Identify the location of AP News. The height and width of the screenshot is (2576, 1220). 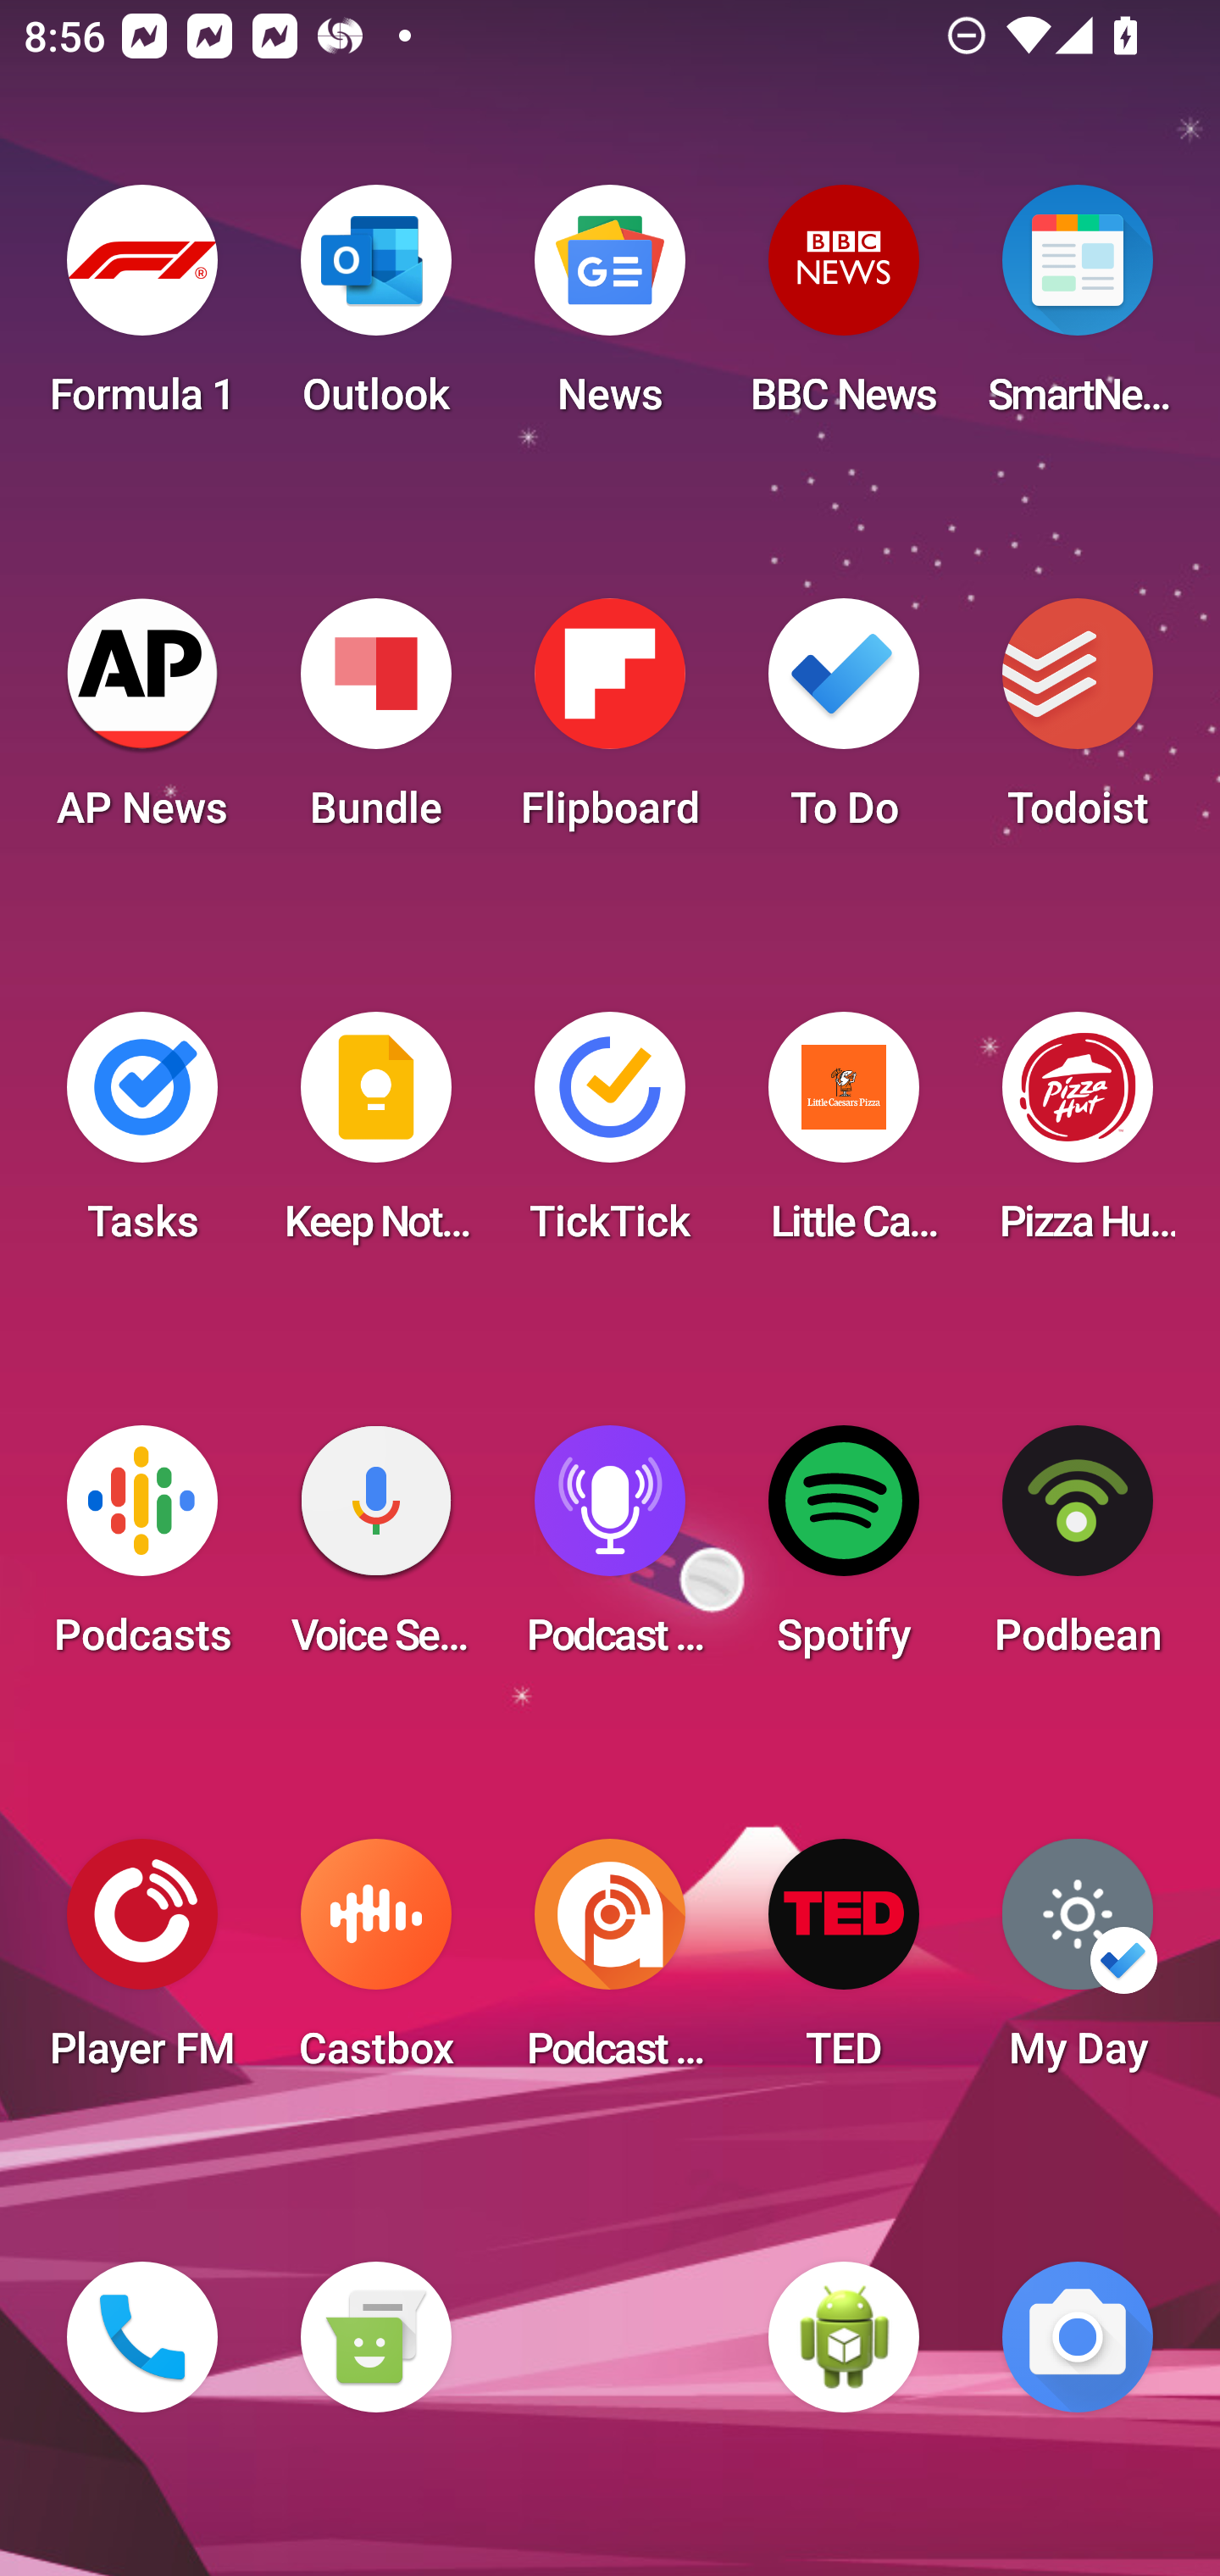
(142, 724).